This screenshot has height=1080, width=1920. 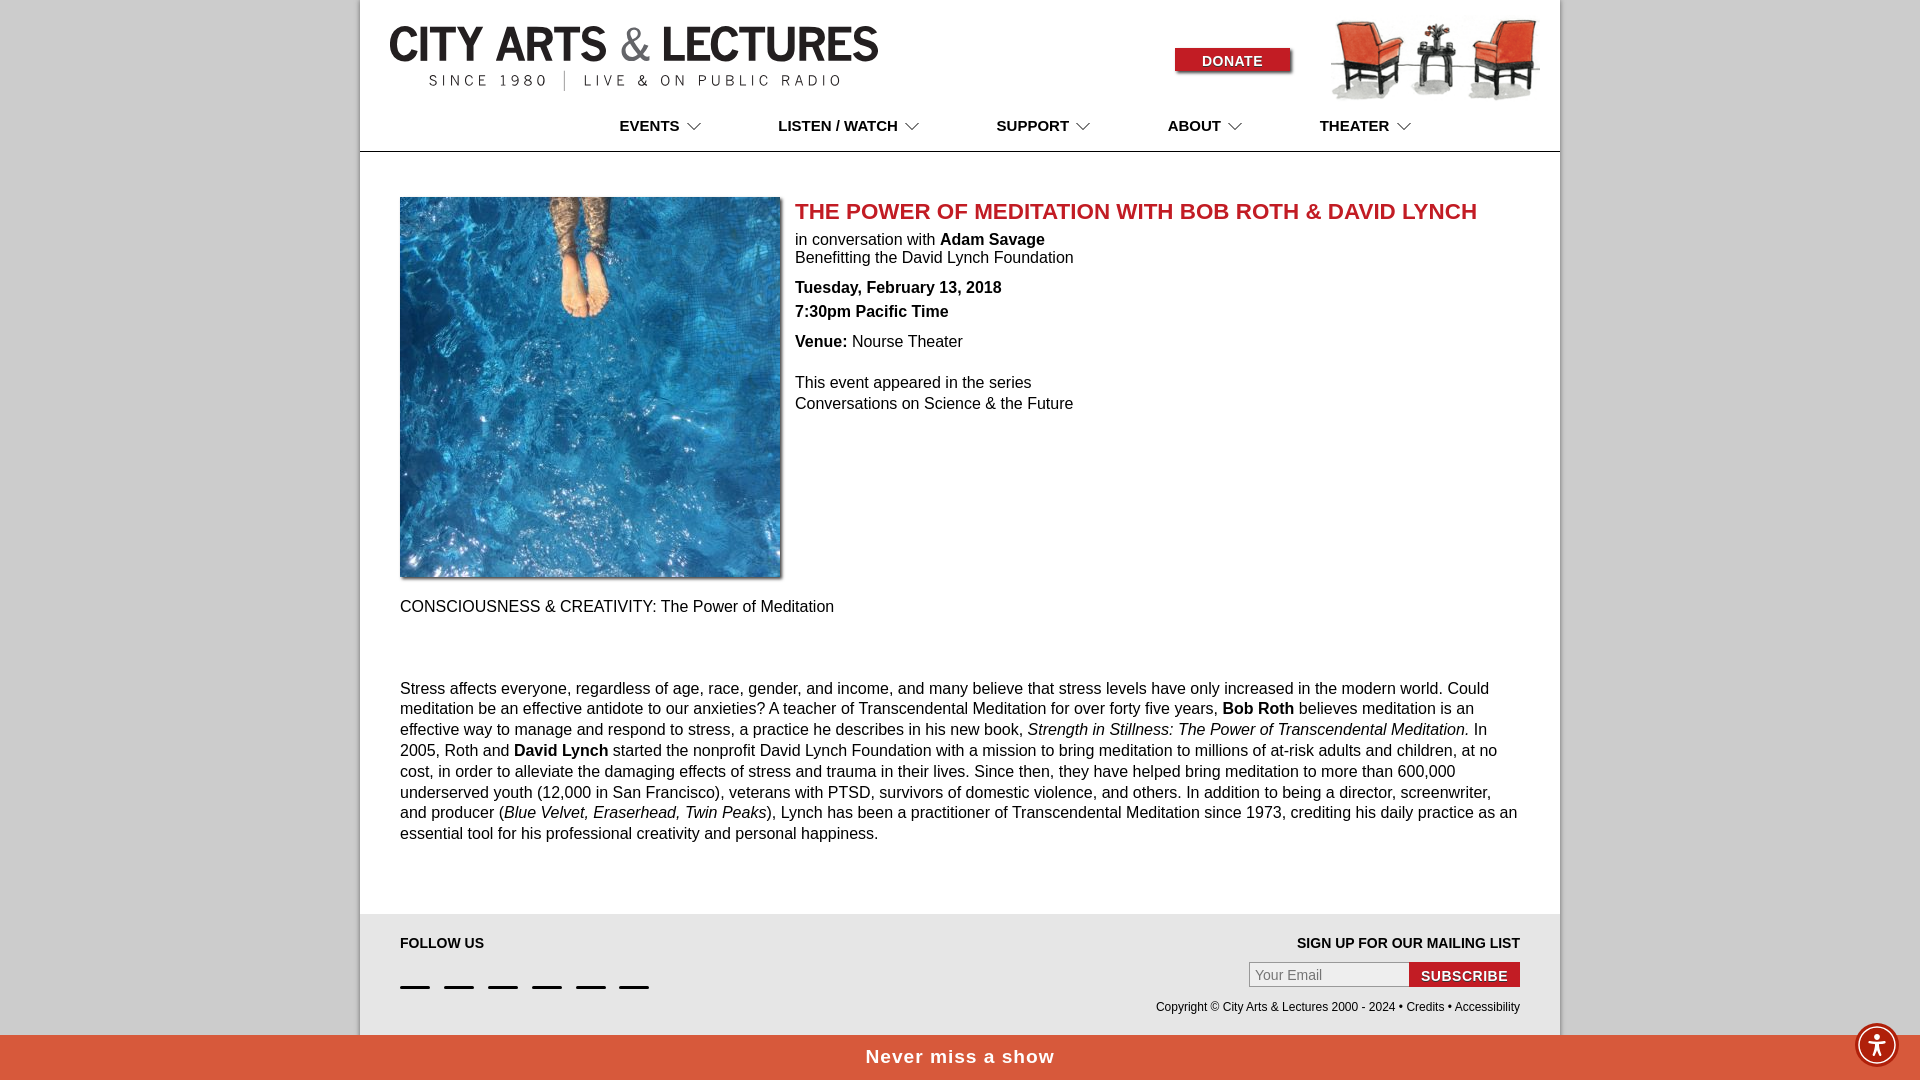 What do you see at coordinates (1045, 124) in the screenshot?
I see `SUPPORT` at bounding box center [1045, 124].